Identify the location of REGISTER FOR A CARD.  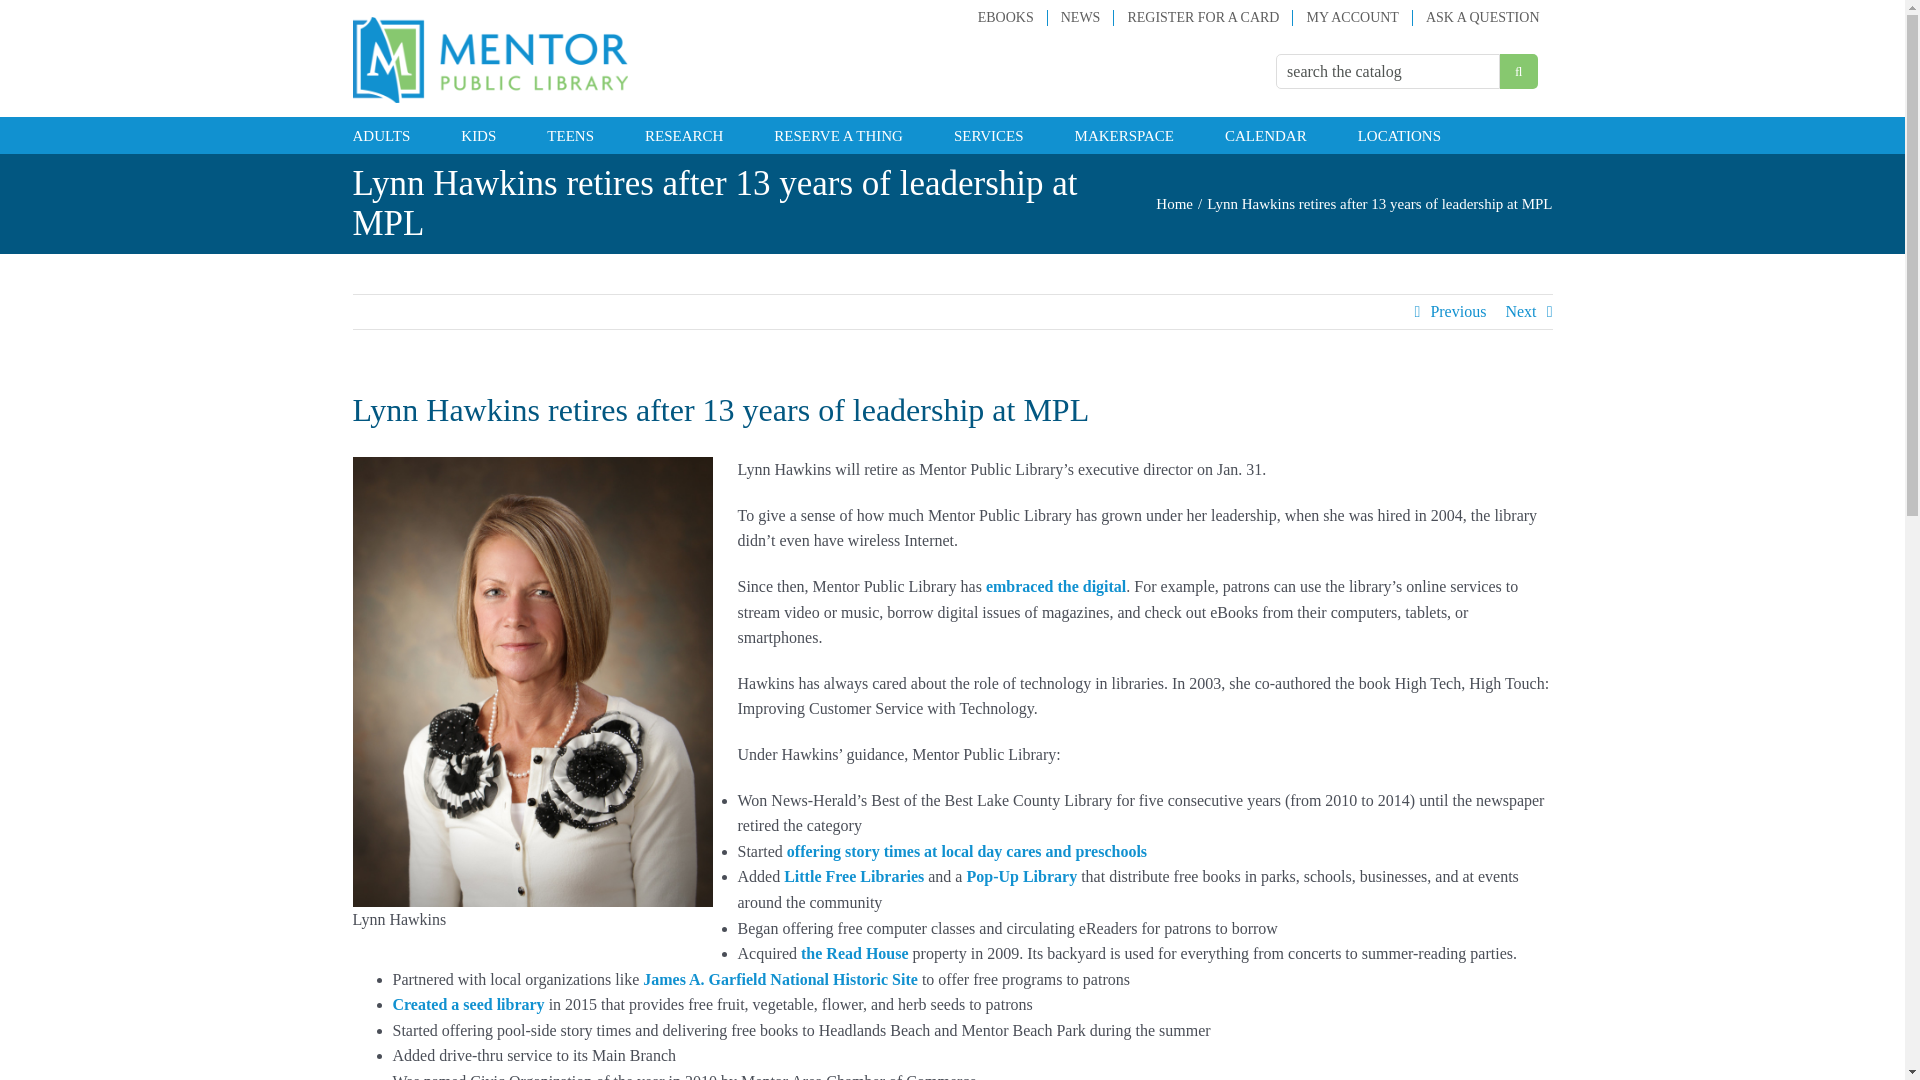
(1202, 17).